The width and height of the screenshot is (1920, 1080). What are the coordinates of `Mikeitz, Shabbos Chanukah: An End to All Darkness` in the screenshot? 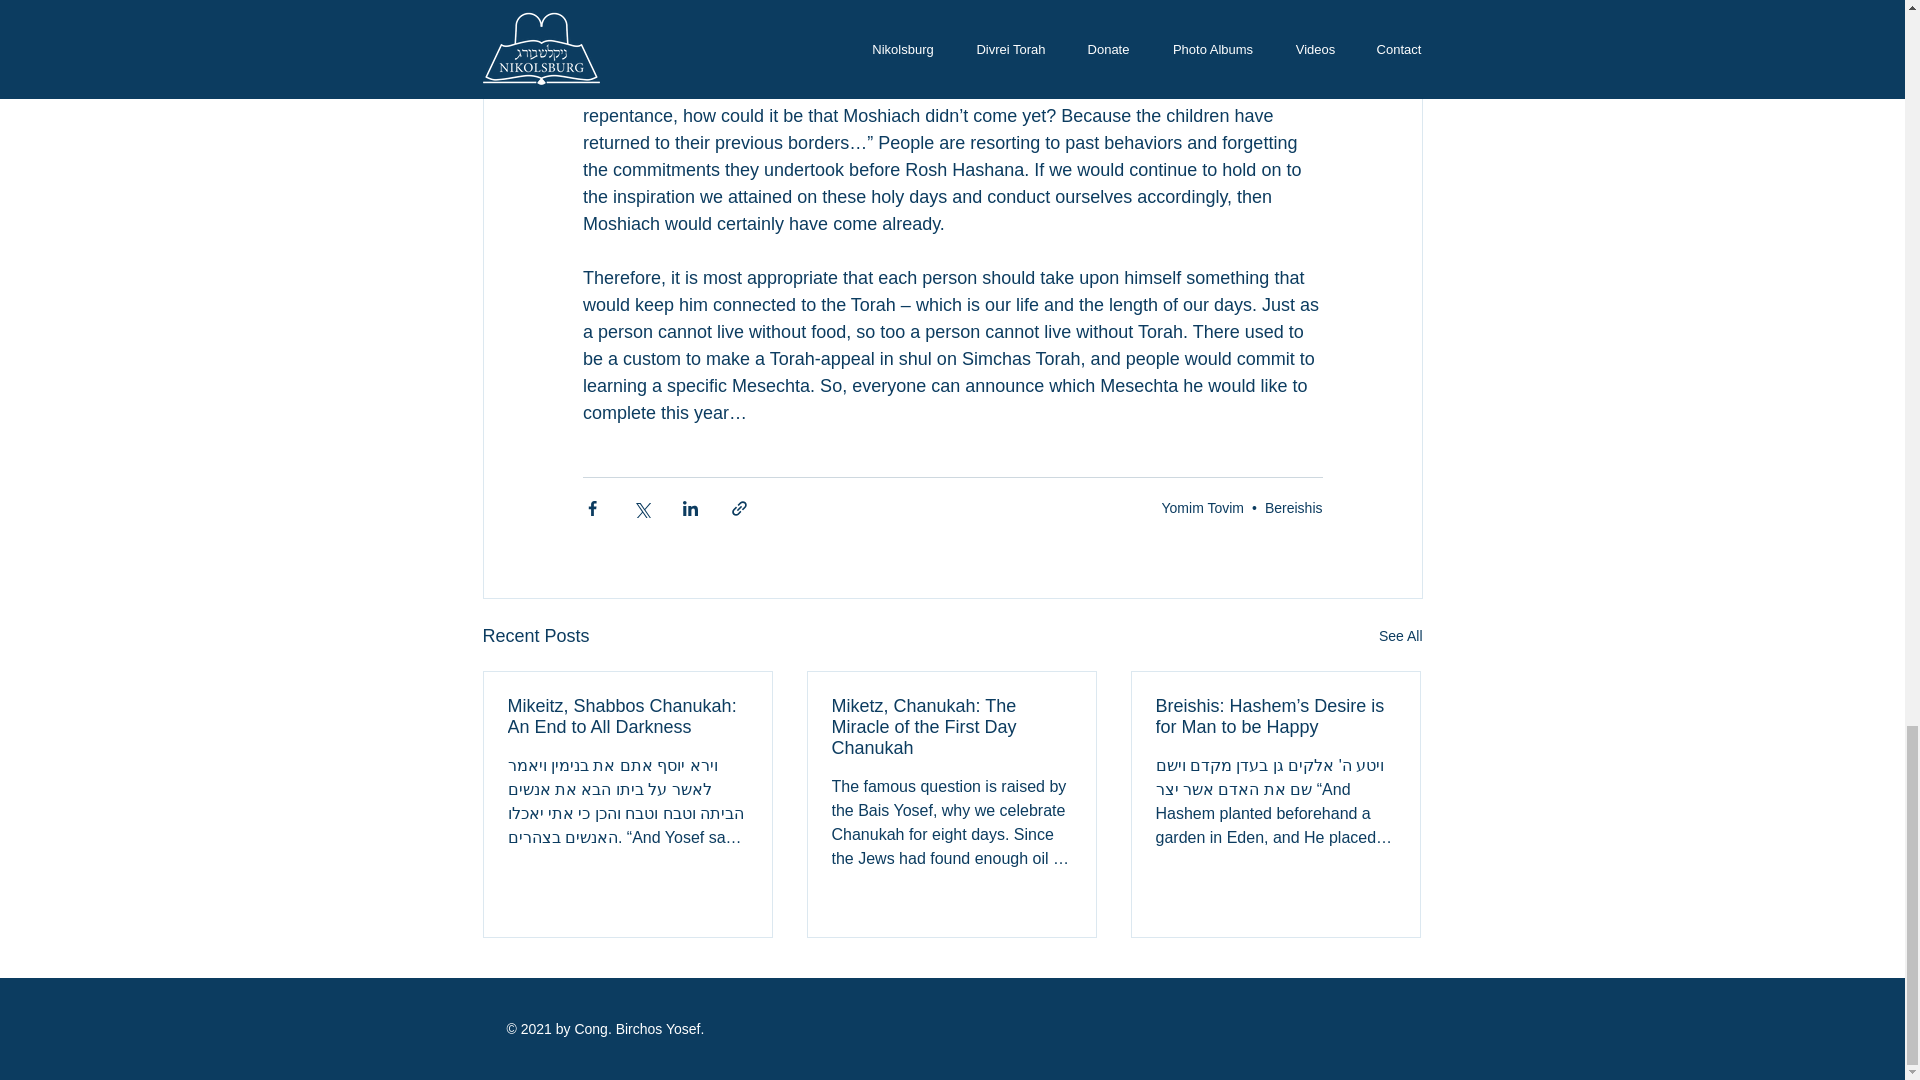 It's located at (628, 716).